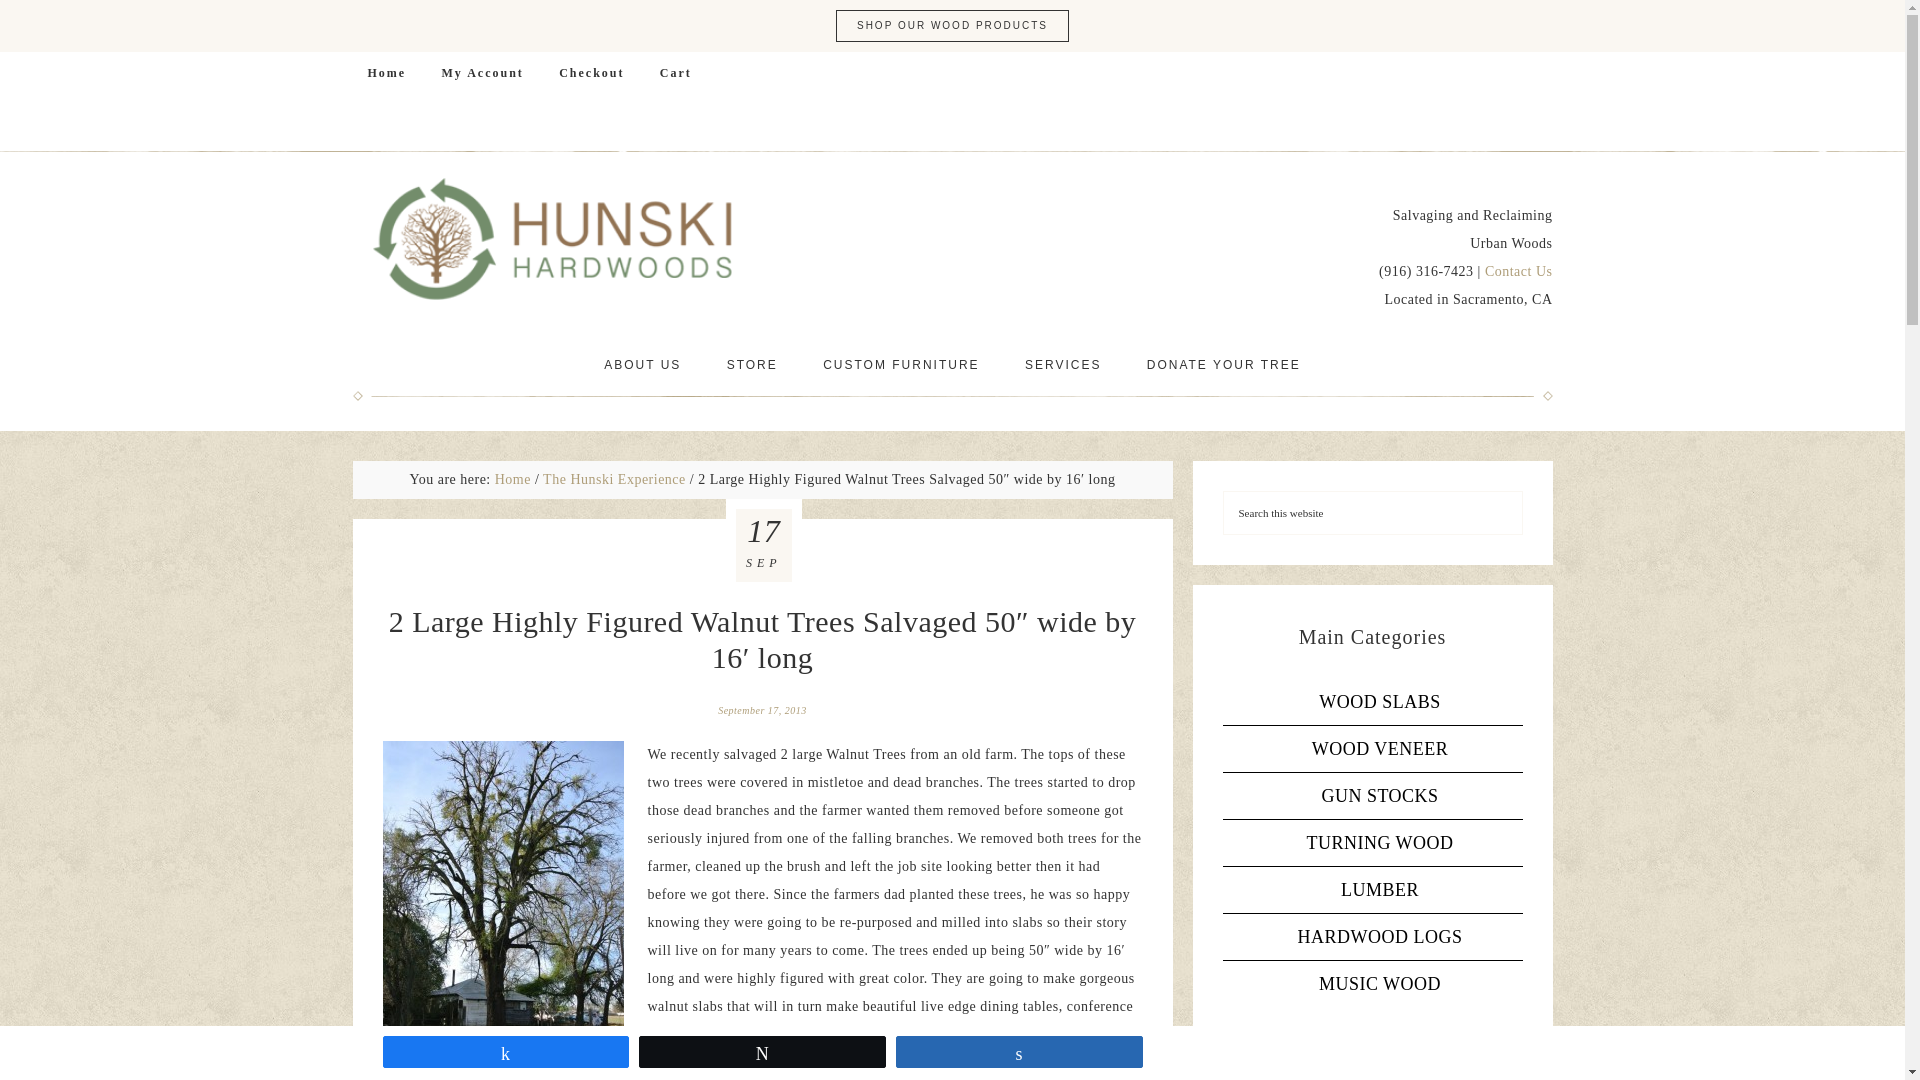  Describe the element at coordinates (513, 479) in the screenshot. I see `Home` at that location.